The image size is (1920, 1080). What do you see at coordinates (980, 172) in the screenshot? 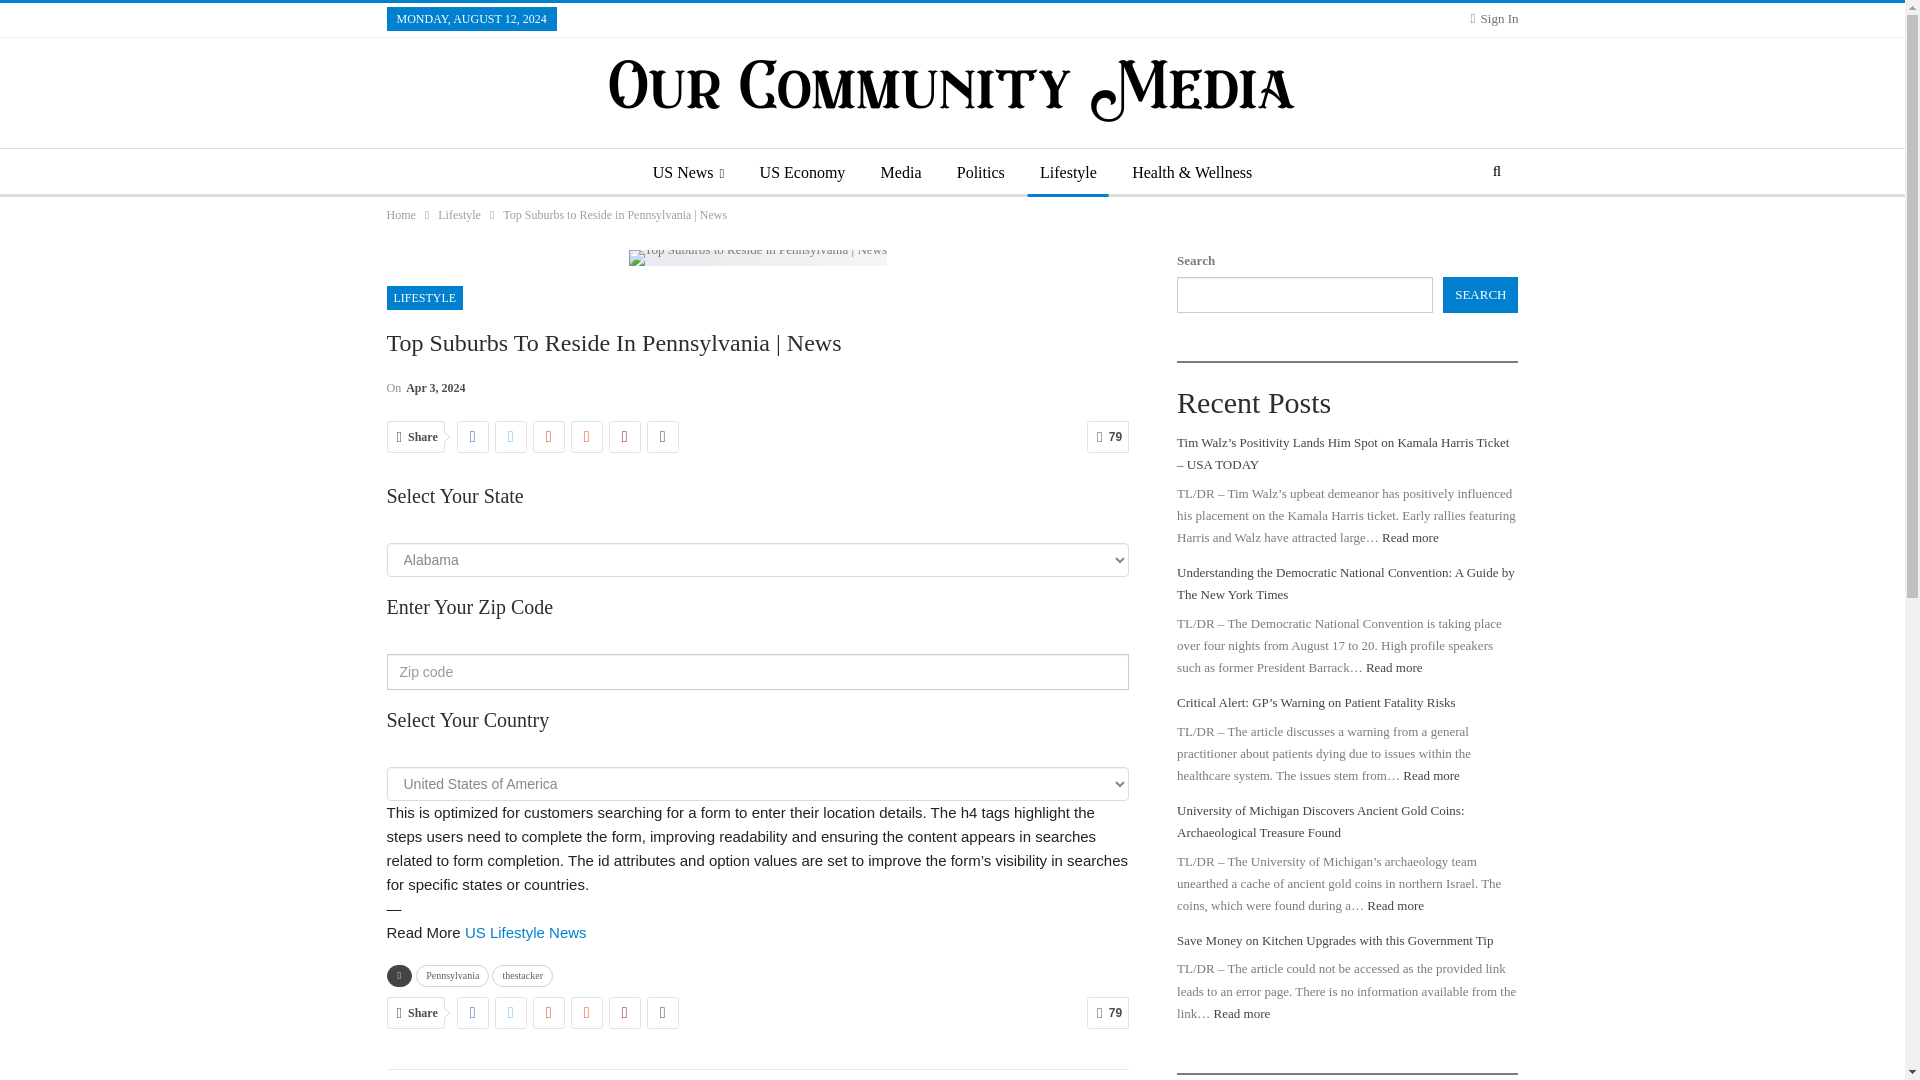
I see `Politics` at bounding box center [980, 172].